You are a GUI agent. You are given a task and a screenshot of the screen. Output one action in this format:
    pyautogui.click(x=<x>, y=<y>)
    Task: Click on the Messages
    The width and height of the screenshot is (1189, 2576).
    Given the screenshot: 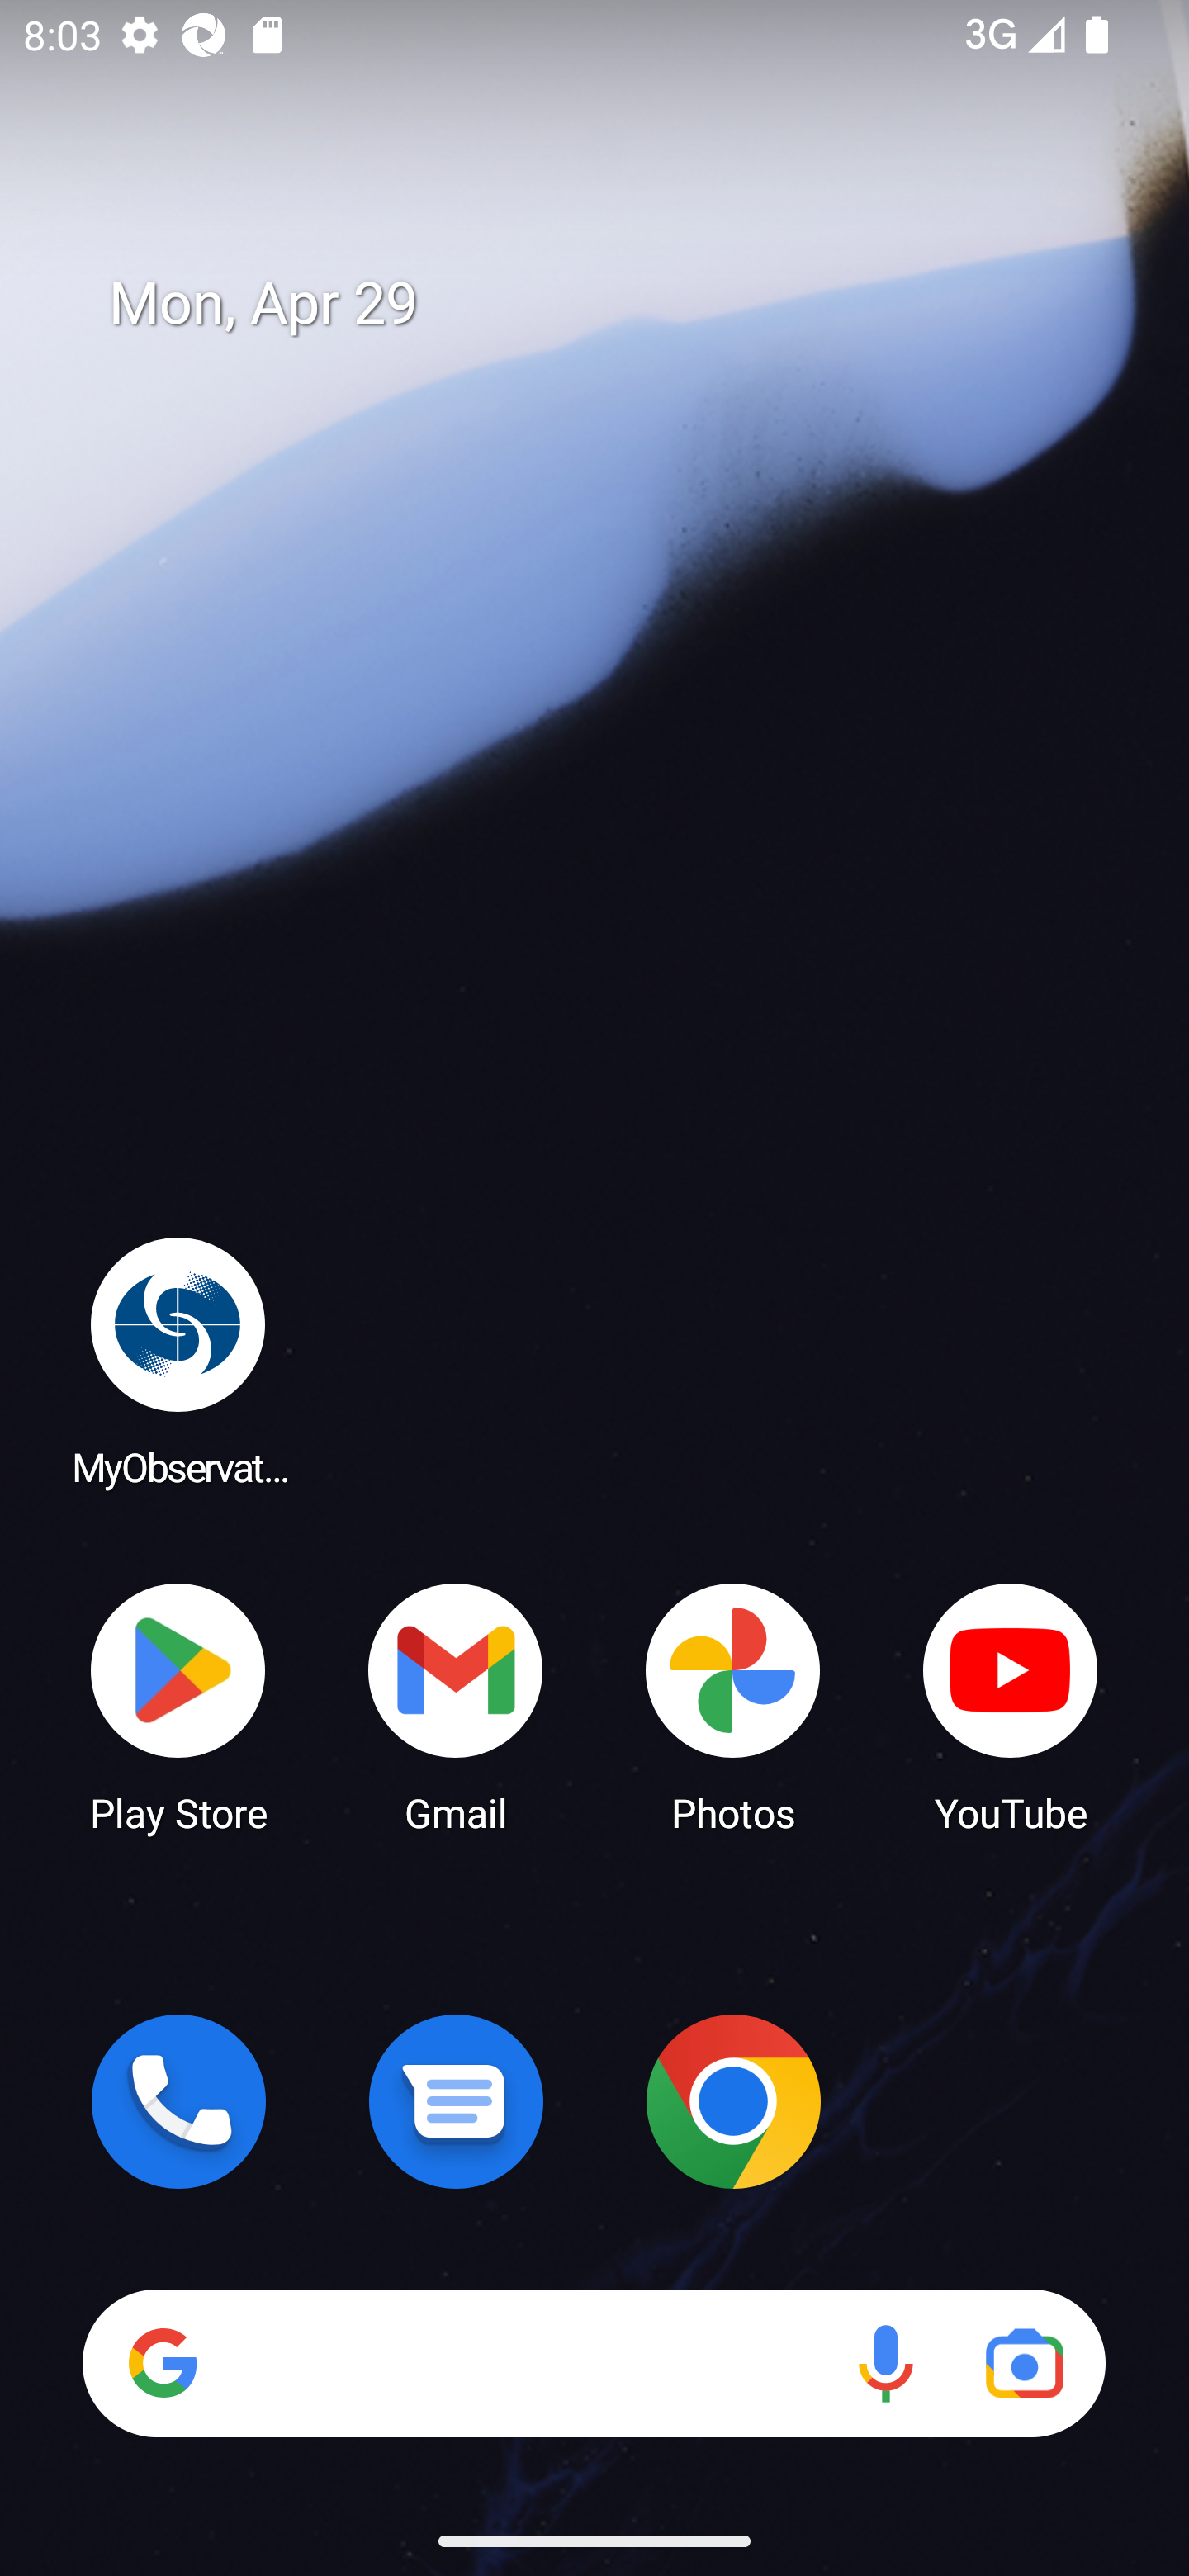 What is the action you would take?
    pyautogui.click(x=456, y=2101)
    